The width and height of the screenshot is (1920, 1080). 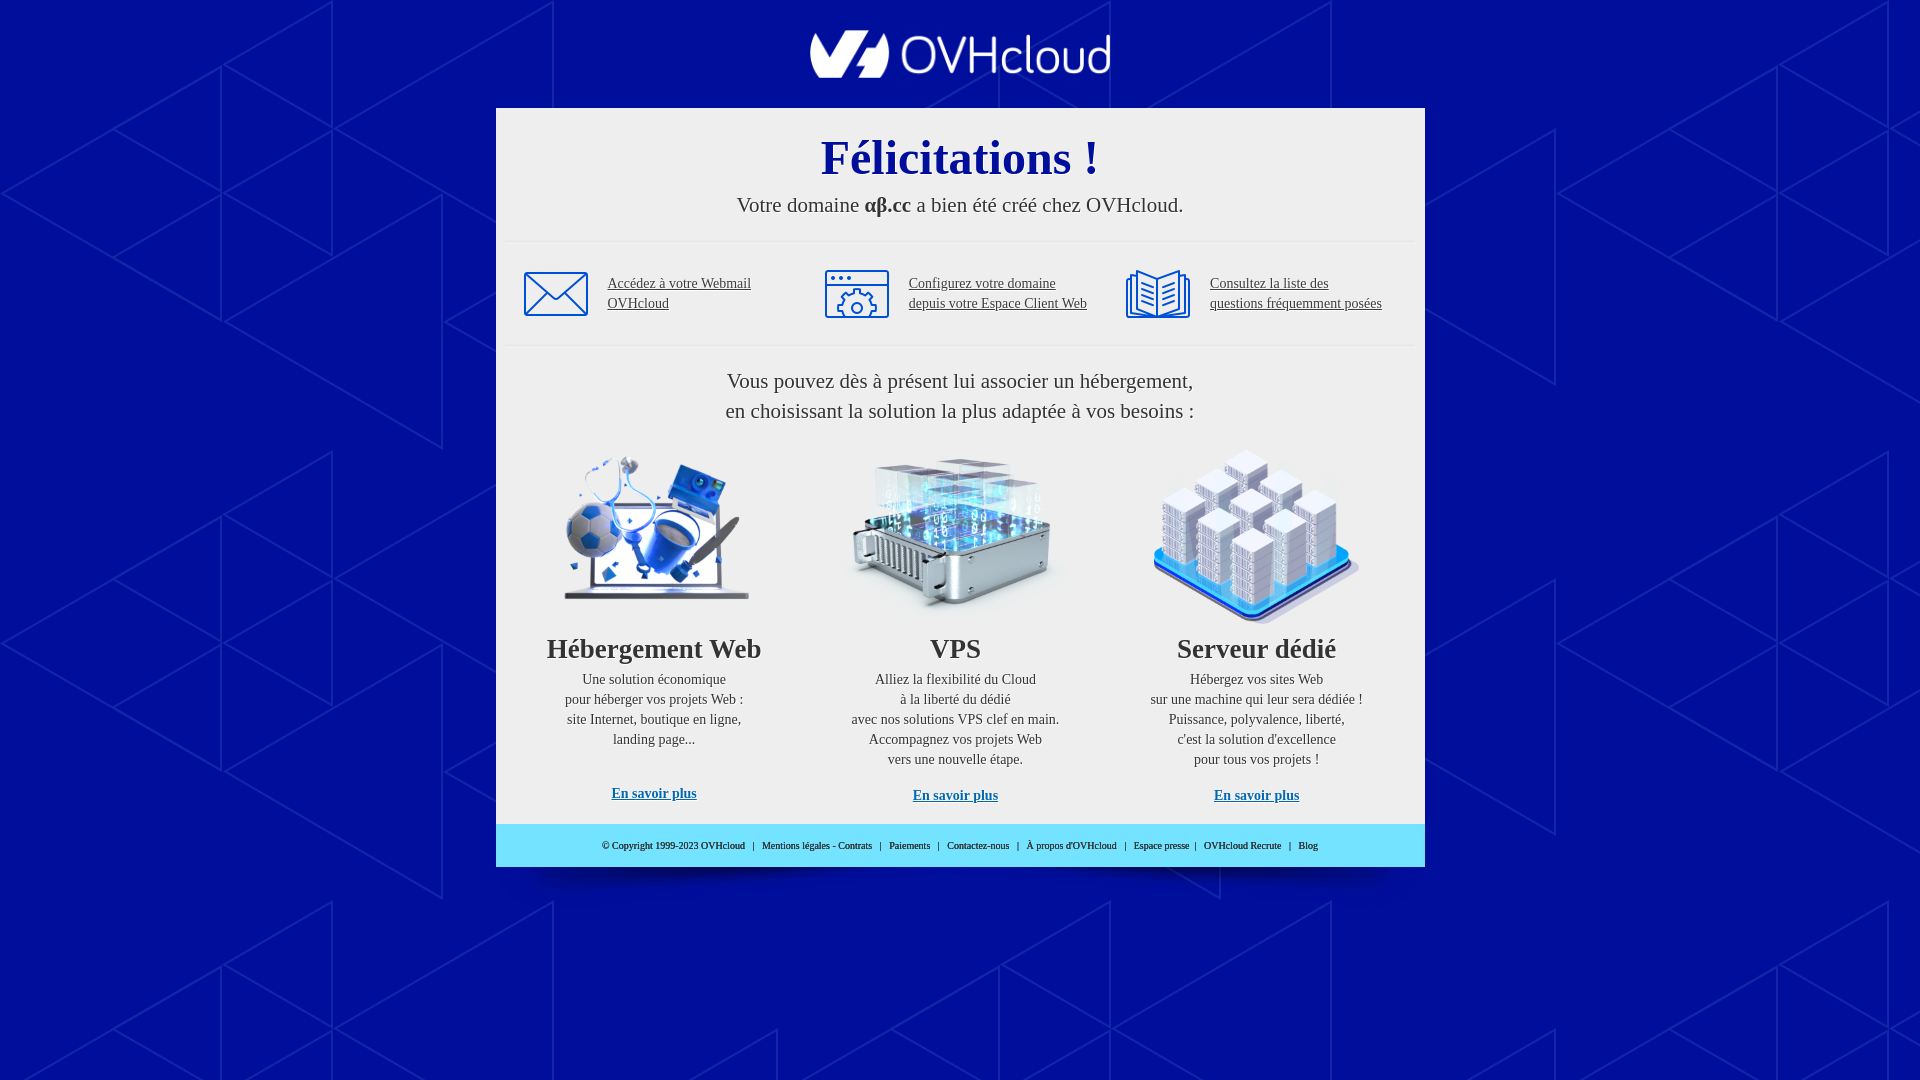 I want to click on OVHcloud, so click(x=960, y=72).